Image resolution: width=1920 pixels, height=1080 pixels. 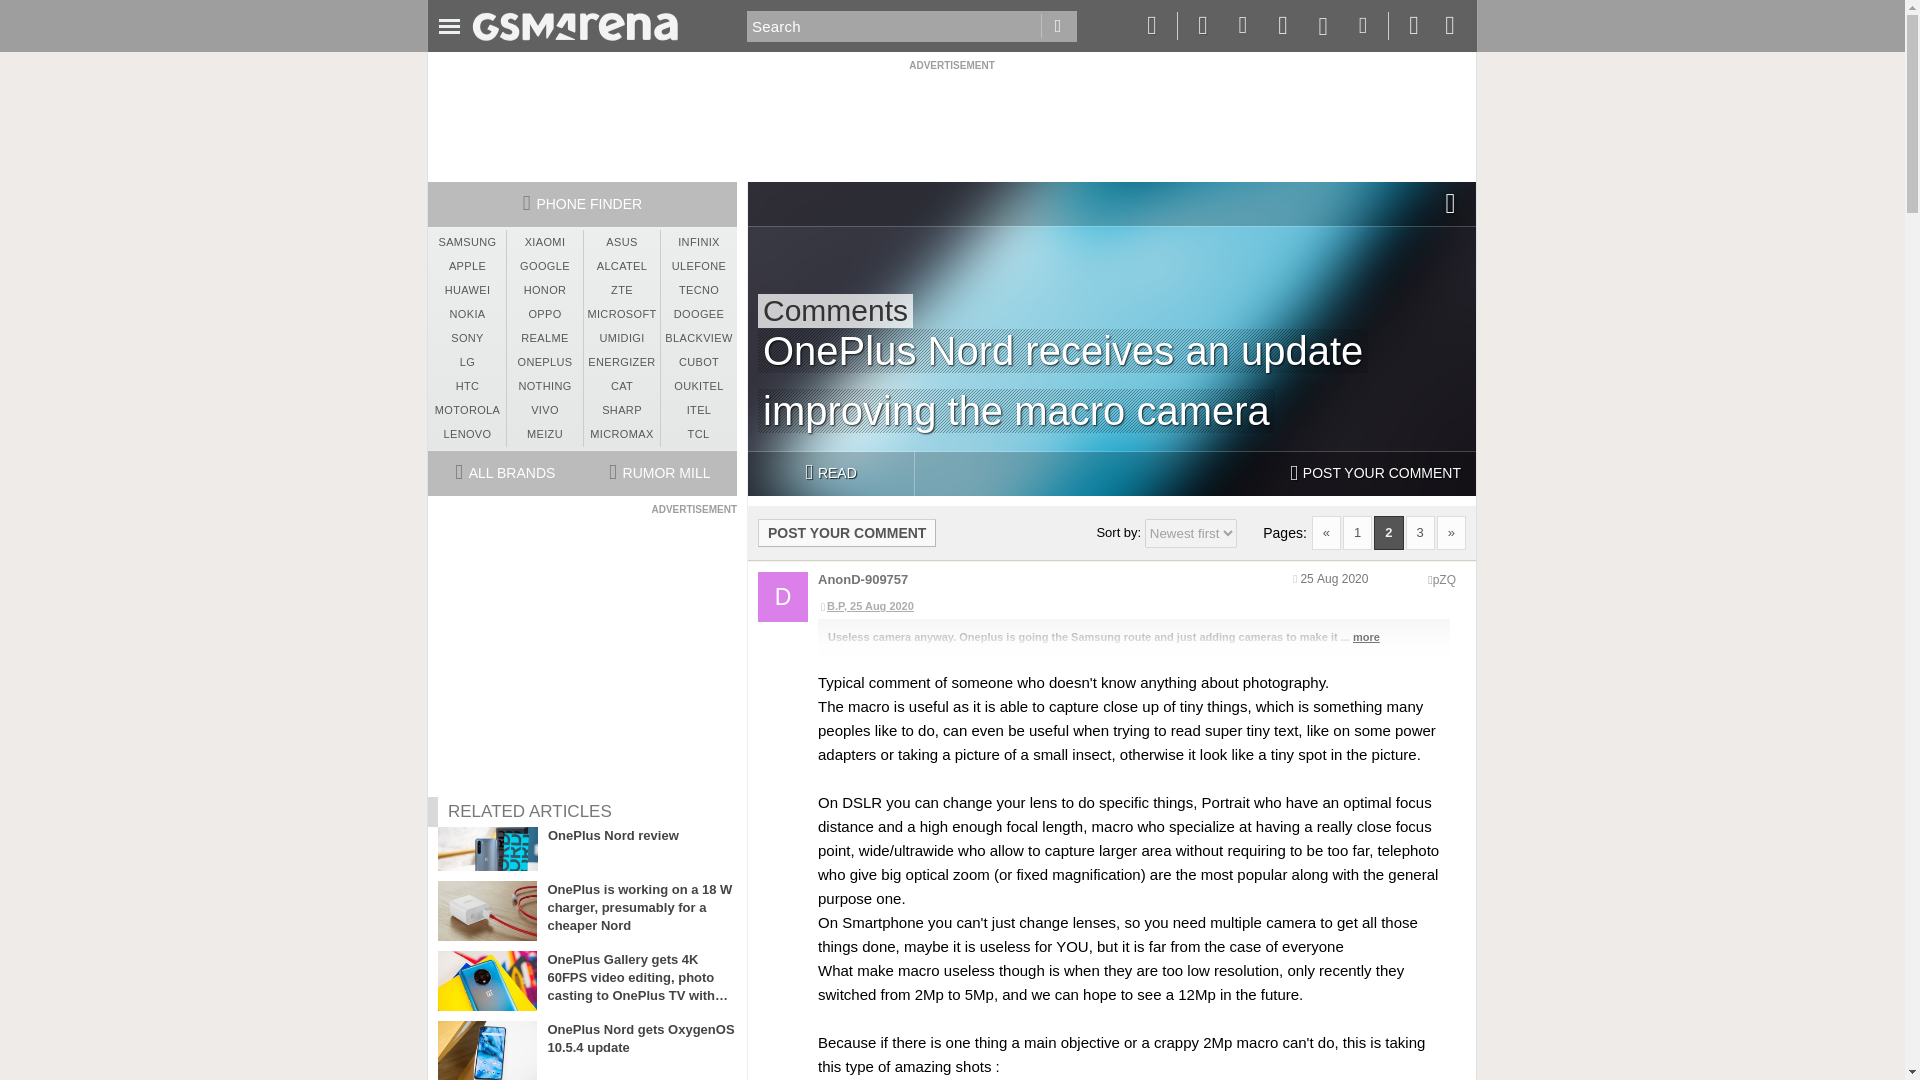 I want to click on Encoded anonymized location, so click(x=1444, y=580).